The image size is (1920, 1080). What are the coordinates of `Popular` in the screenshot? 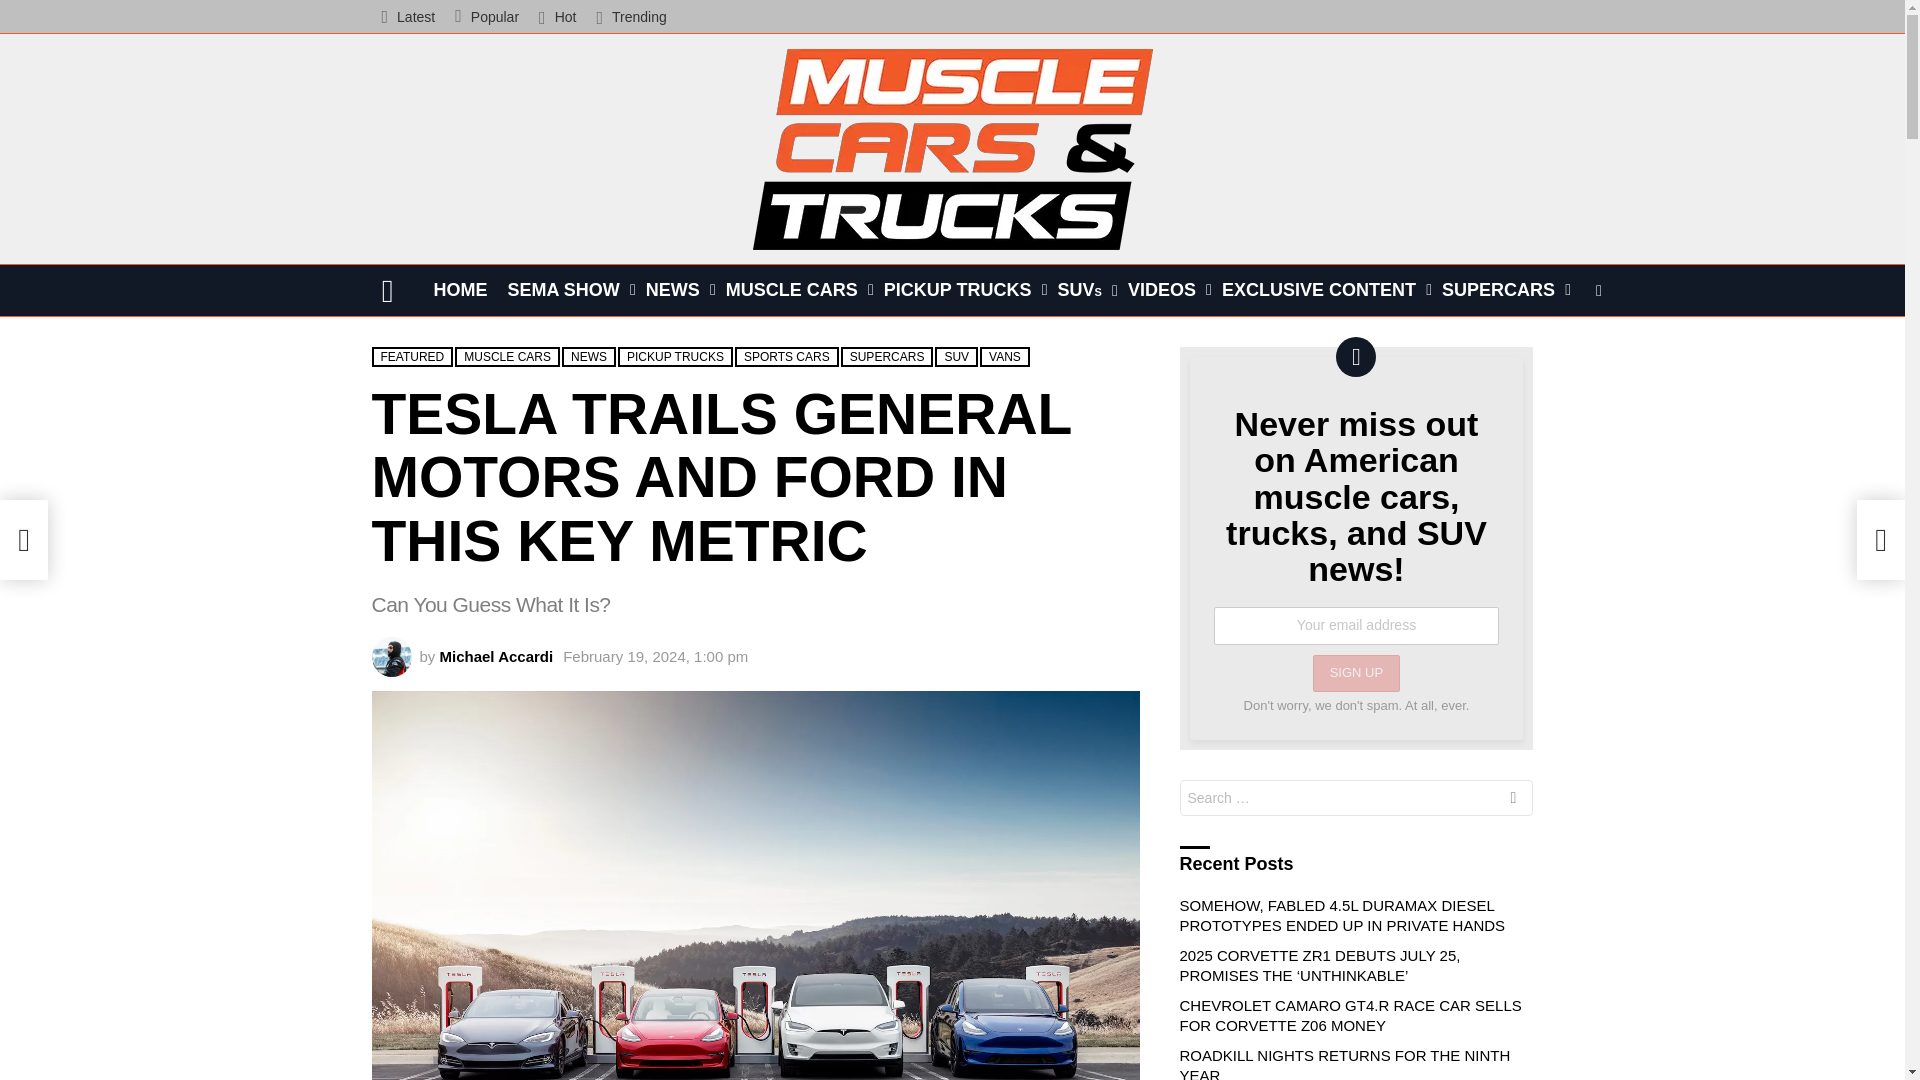 It's located at (487, 16).